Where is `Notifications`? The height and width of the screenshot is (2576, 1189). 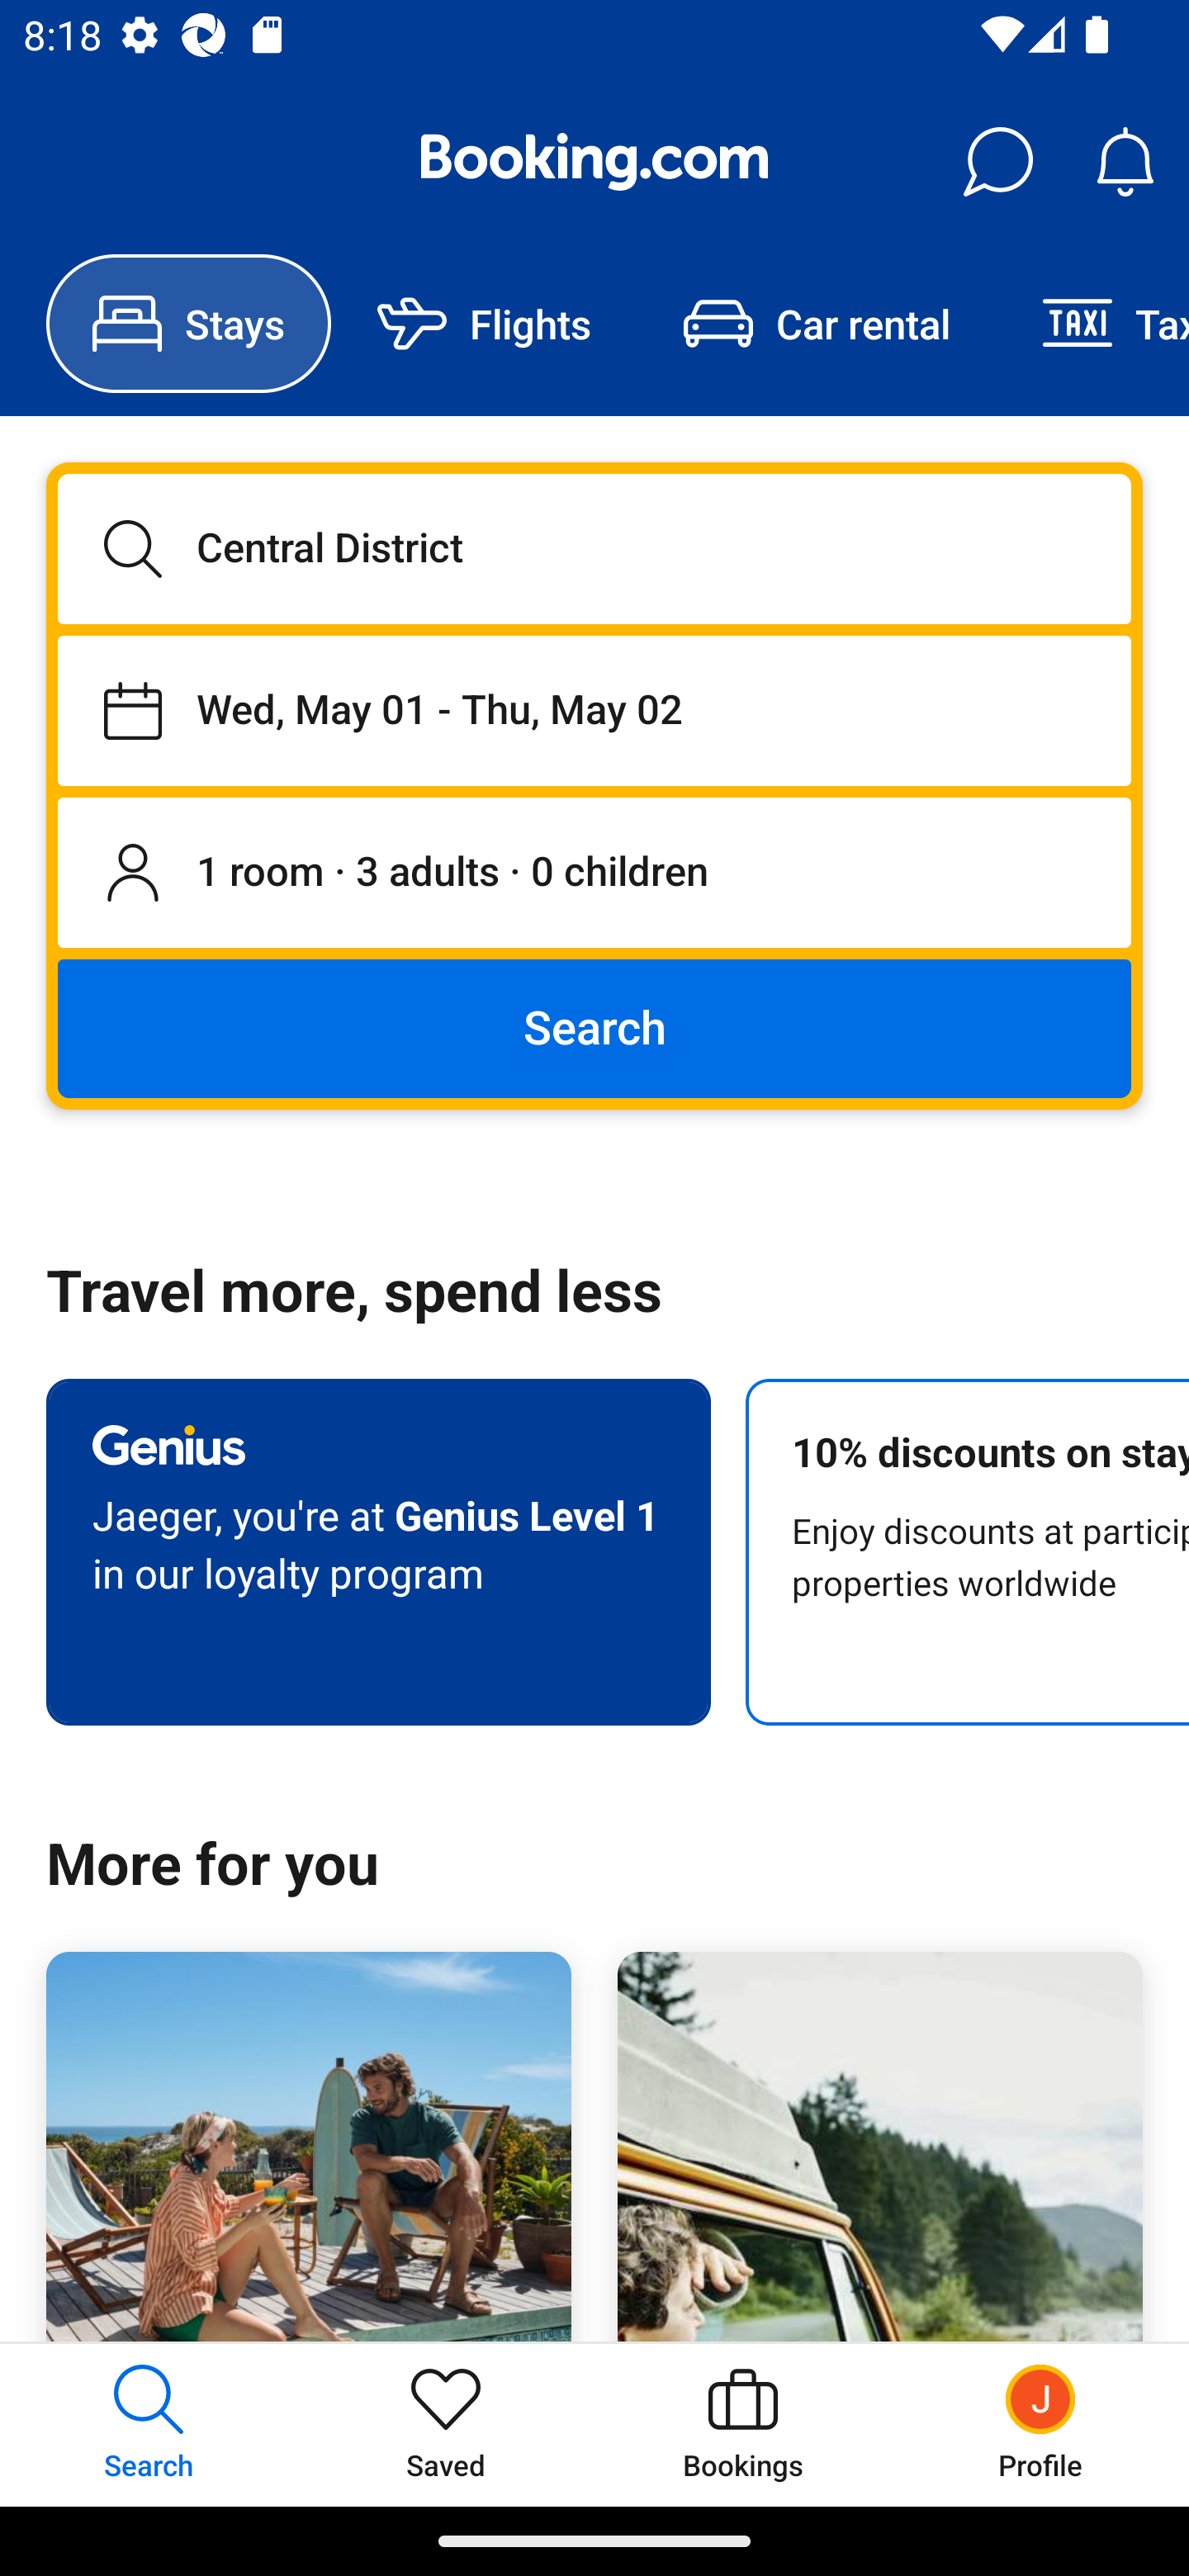 Notifications is located at coordinates (1125, 162).